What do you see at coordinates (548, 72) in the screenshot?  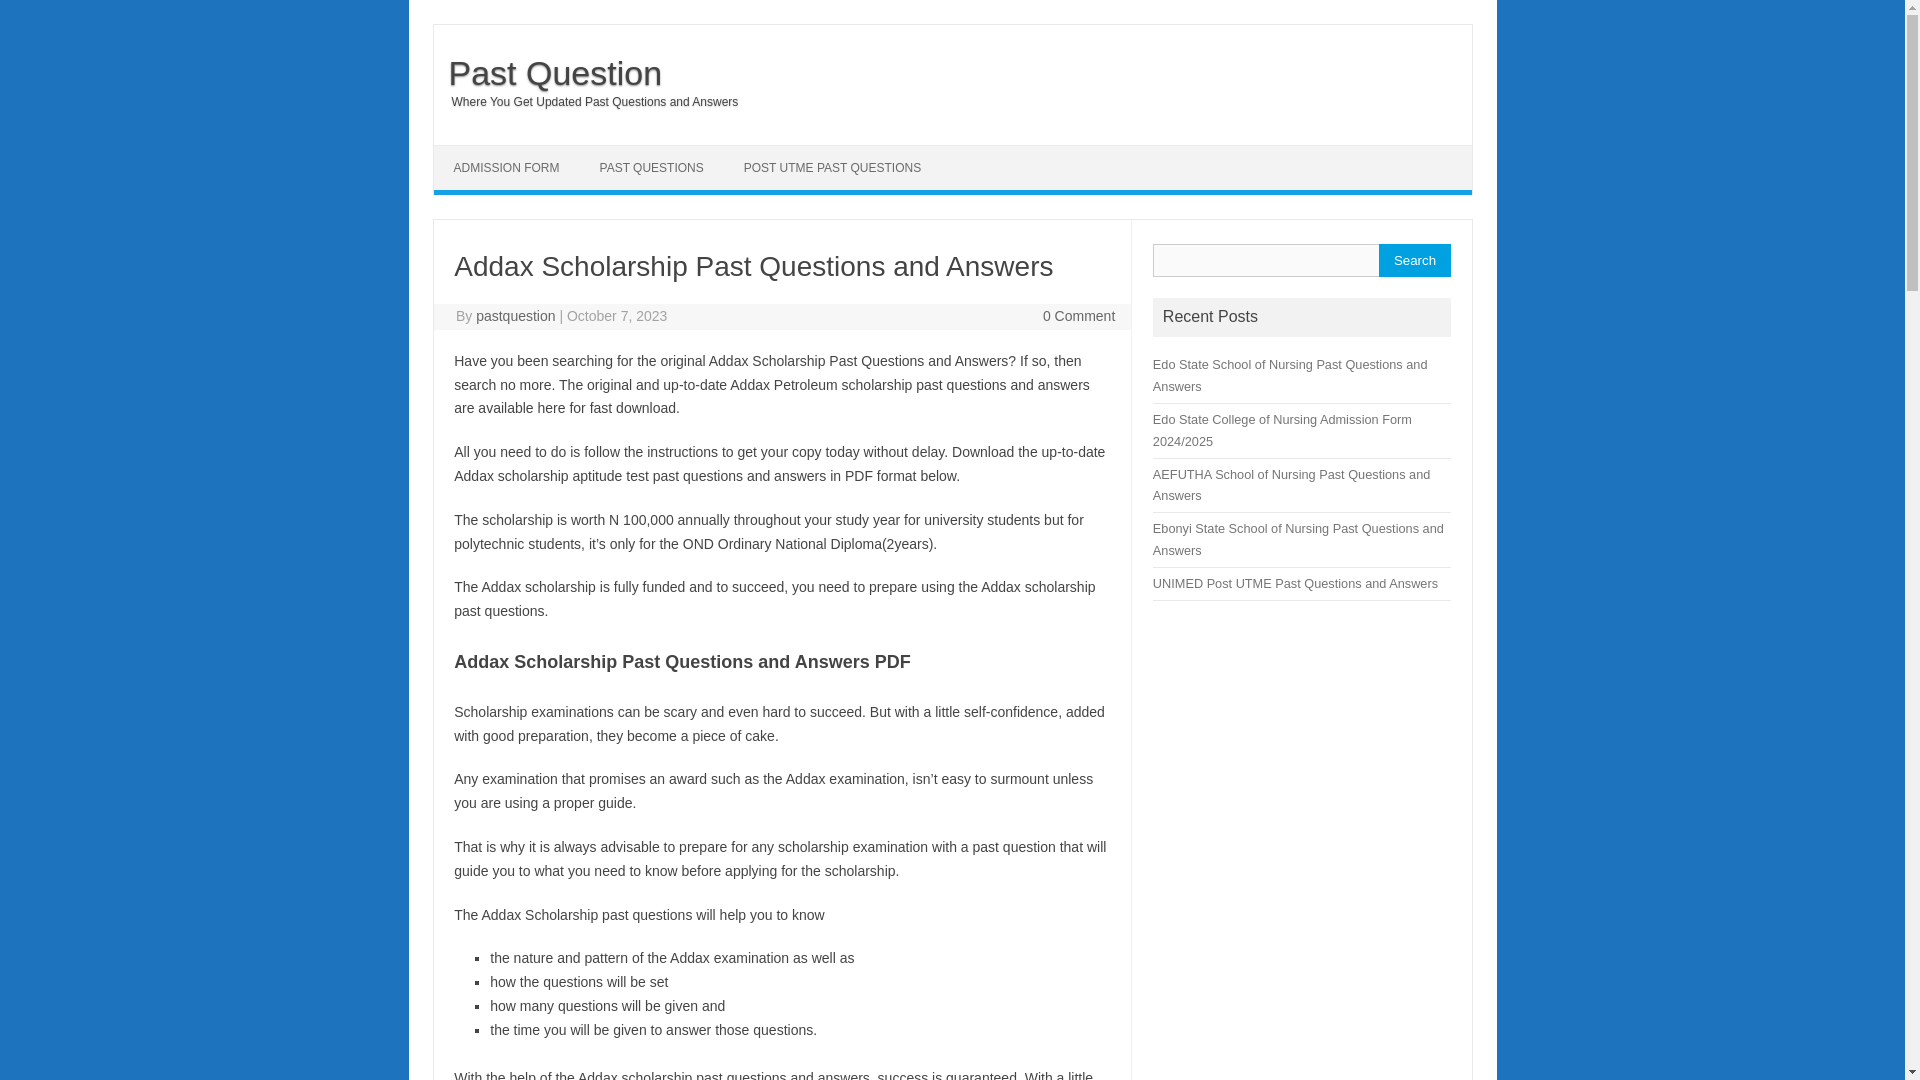 I see `Past Question` at bounding box center [548, 72].